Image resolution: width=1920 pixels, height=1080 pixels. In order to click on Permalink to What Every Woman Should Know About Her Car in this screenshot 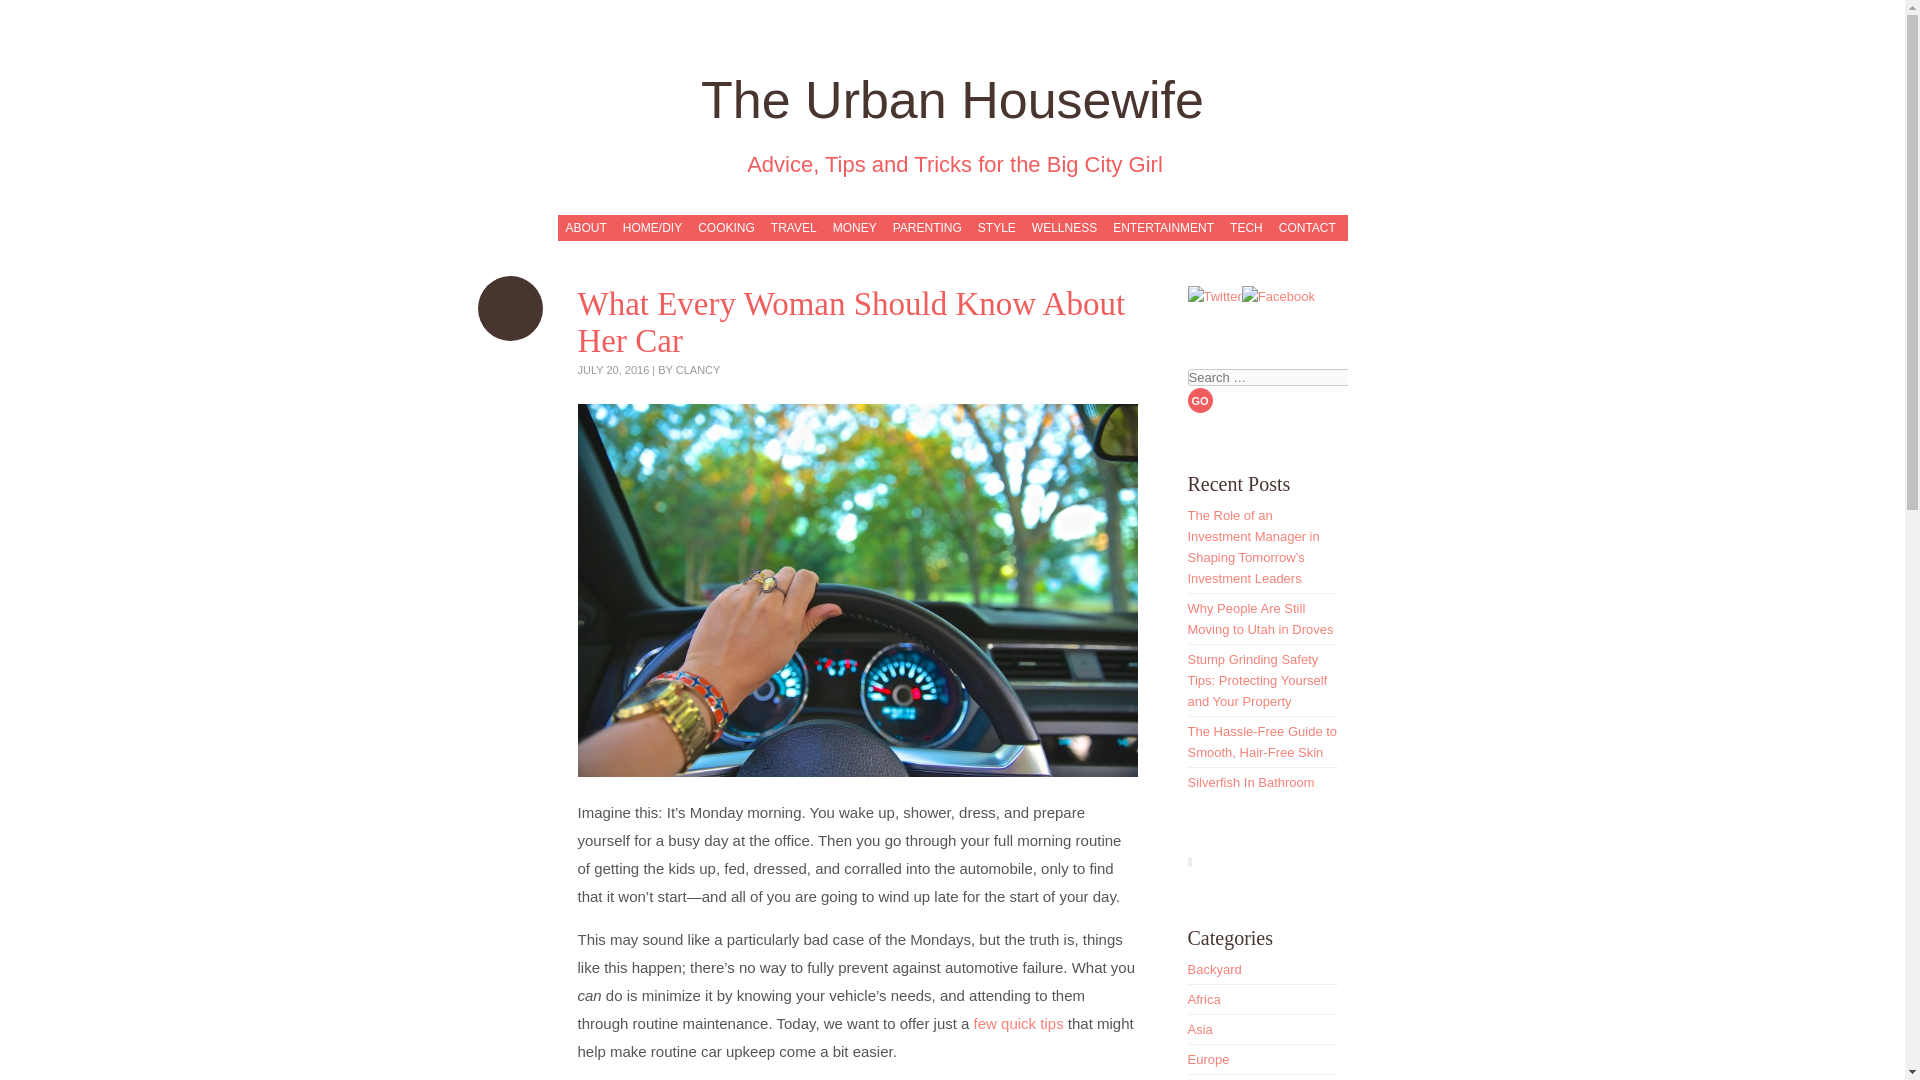, I will do `click(510, 308)`.